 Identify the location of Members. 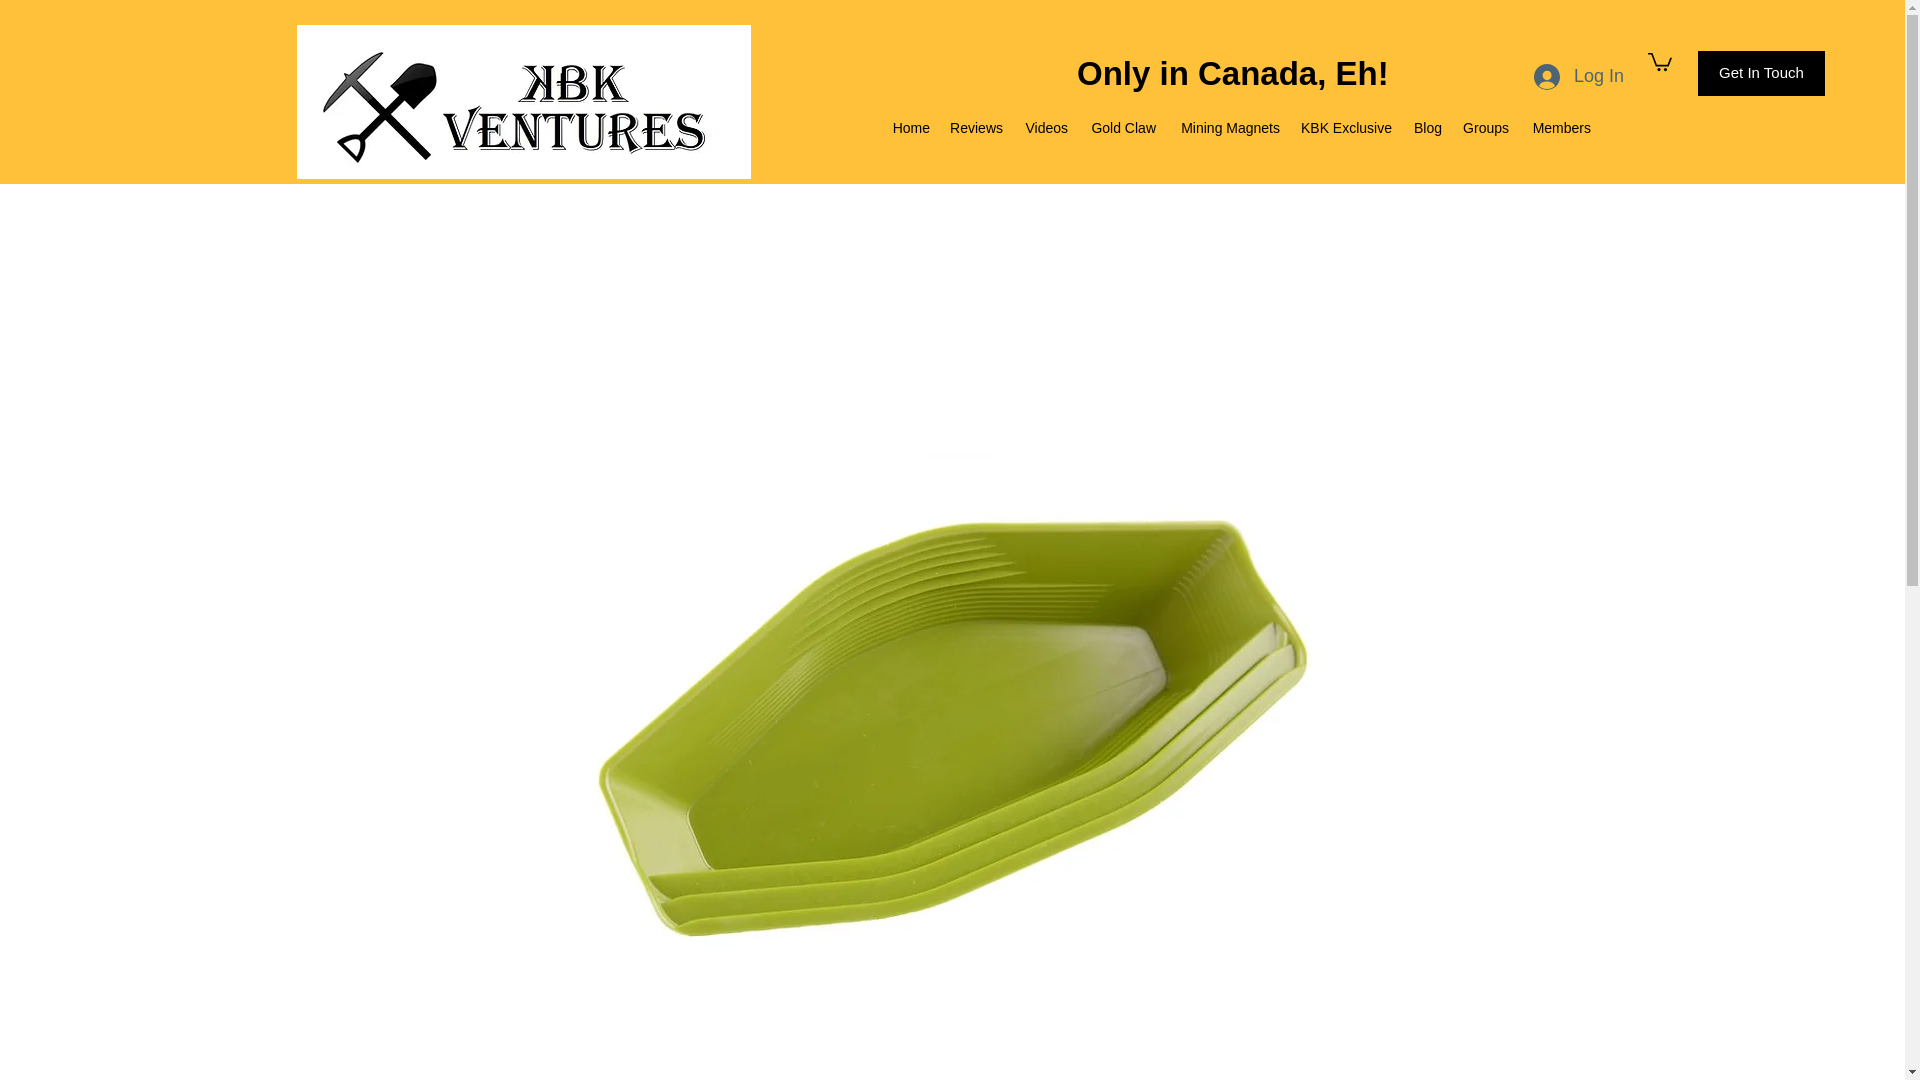
(1560, 128).